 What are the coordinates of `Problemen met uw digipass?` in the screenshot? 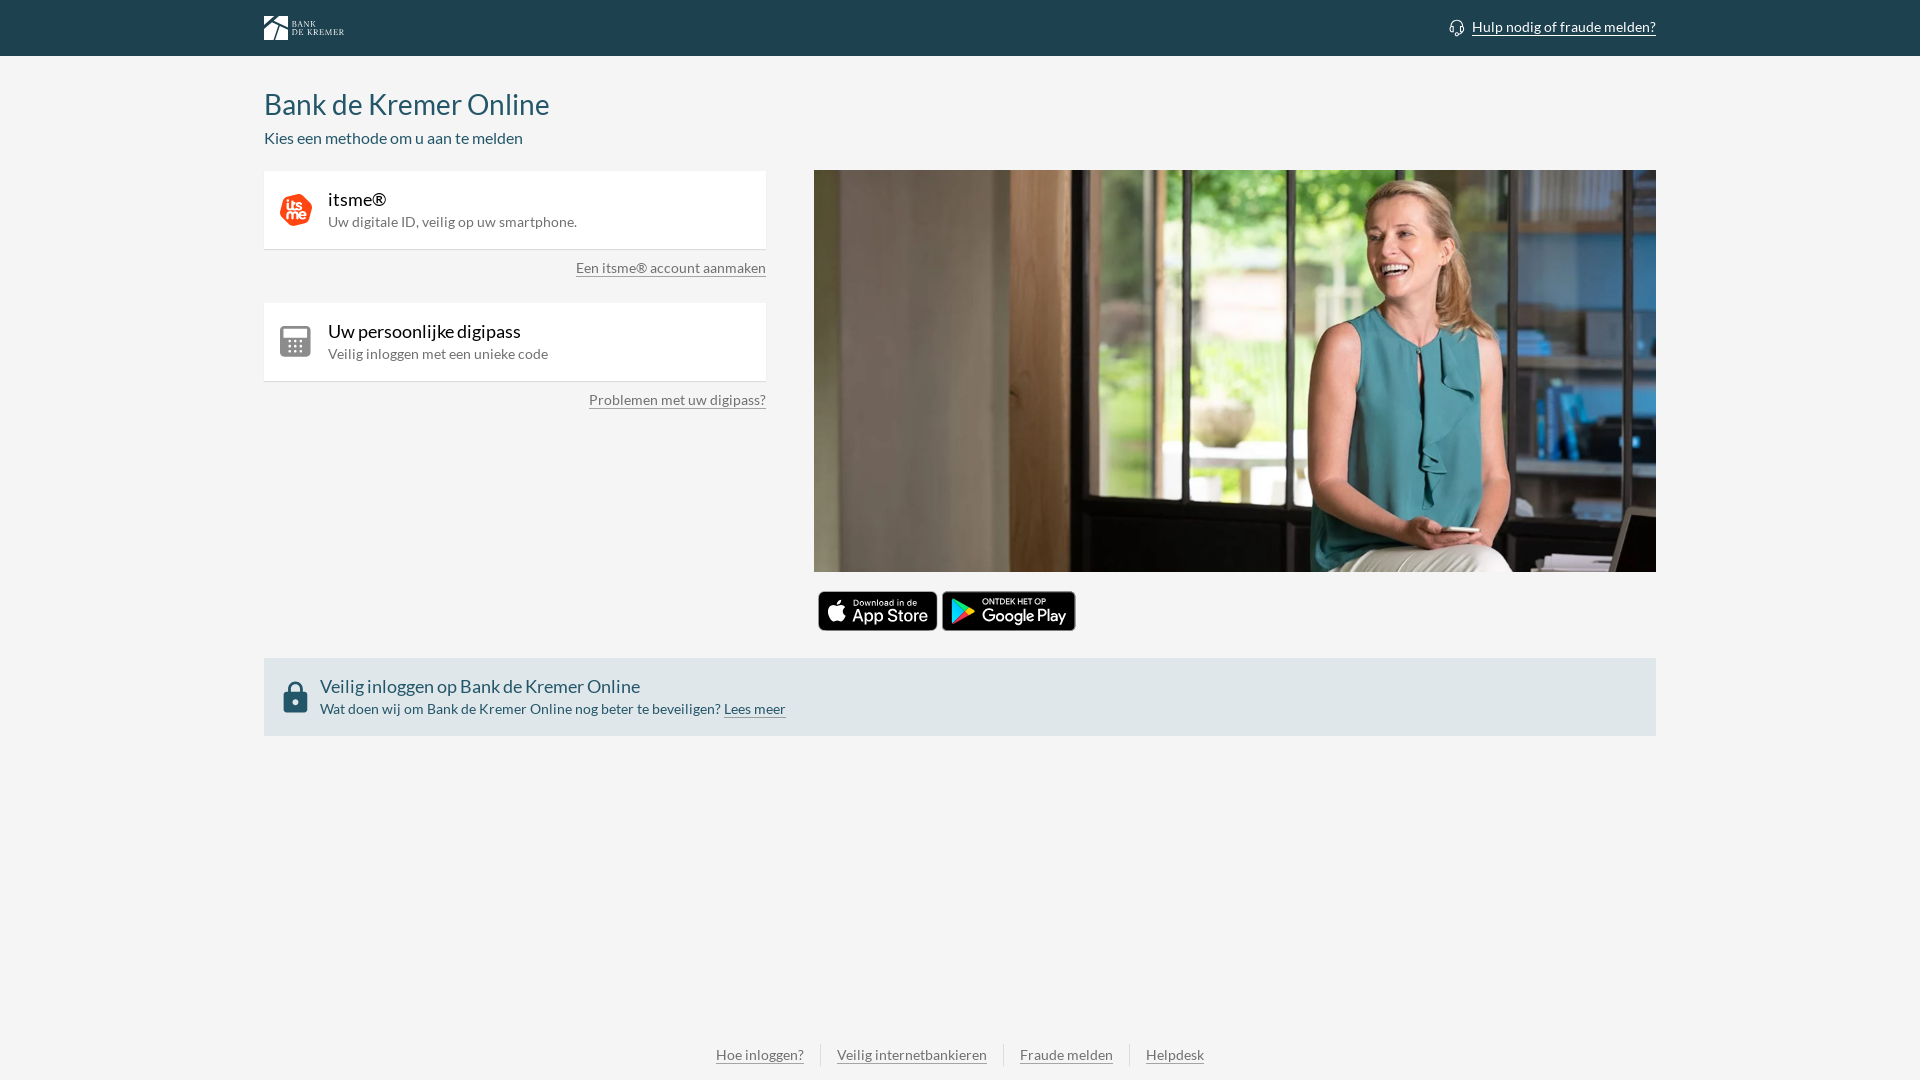 It's located at (678, 404).